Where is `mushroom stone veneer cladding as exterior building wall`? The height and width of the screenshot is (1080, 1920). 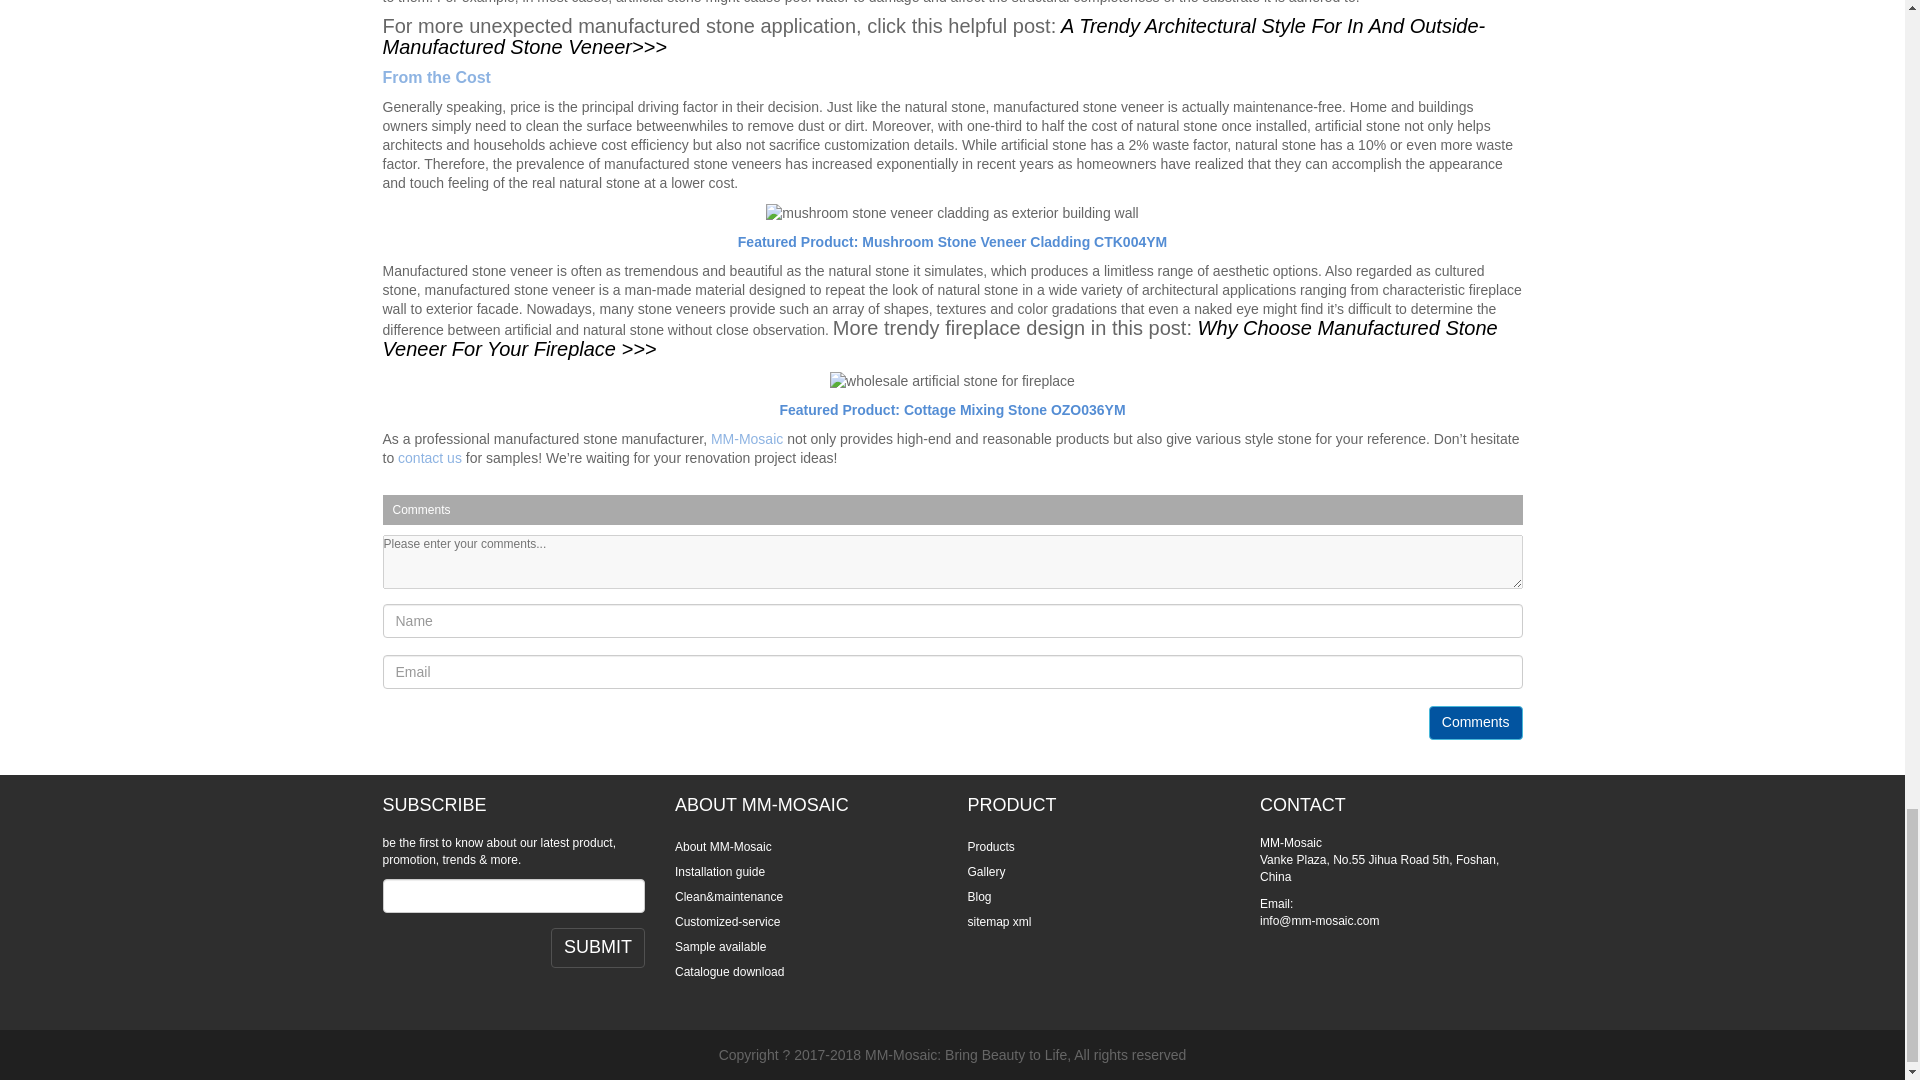
mushroom stone veneer cladding as exterior building wall is located at coordinates (951, 212).